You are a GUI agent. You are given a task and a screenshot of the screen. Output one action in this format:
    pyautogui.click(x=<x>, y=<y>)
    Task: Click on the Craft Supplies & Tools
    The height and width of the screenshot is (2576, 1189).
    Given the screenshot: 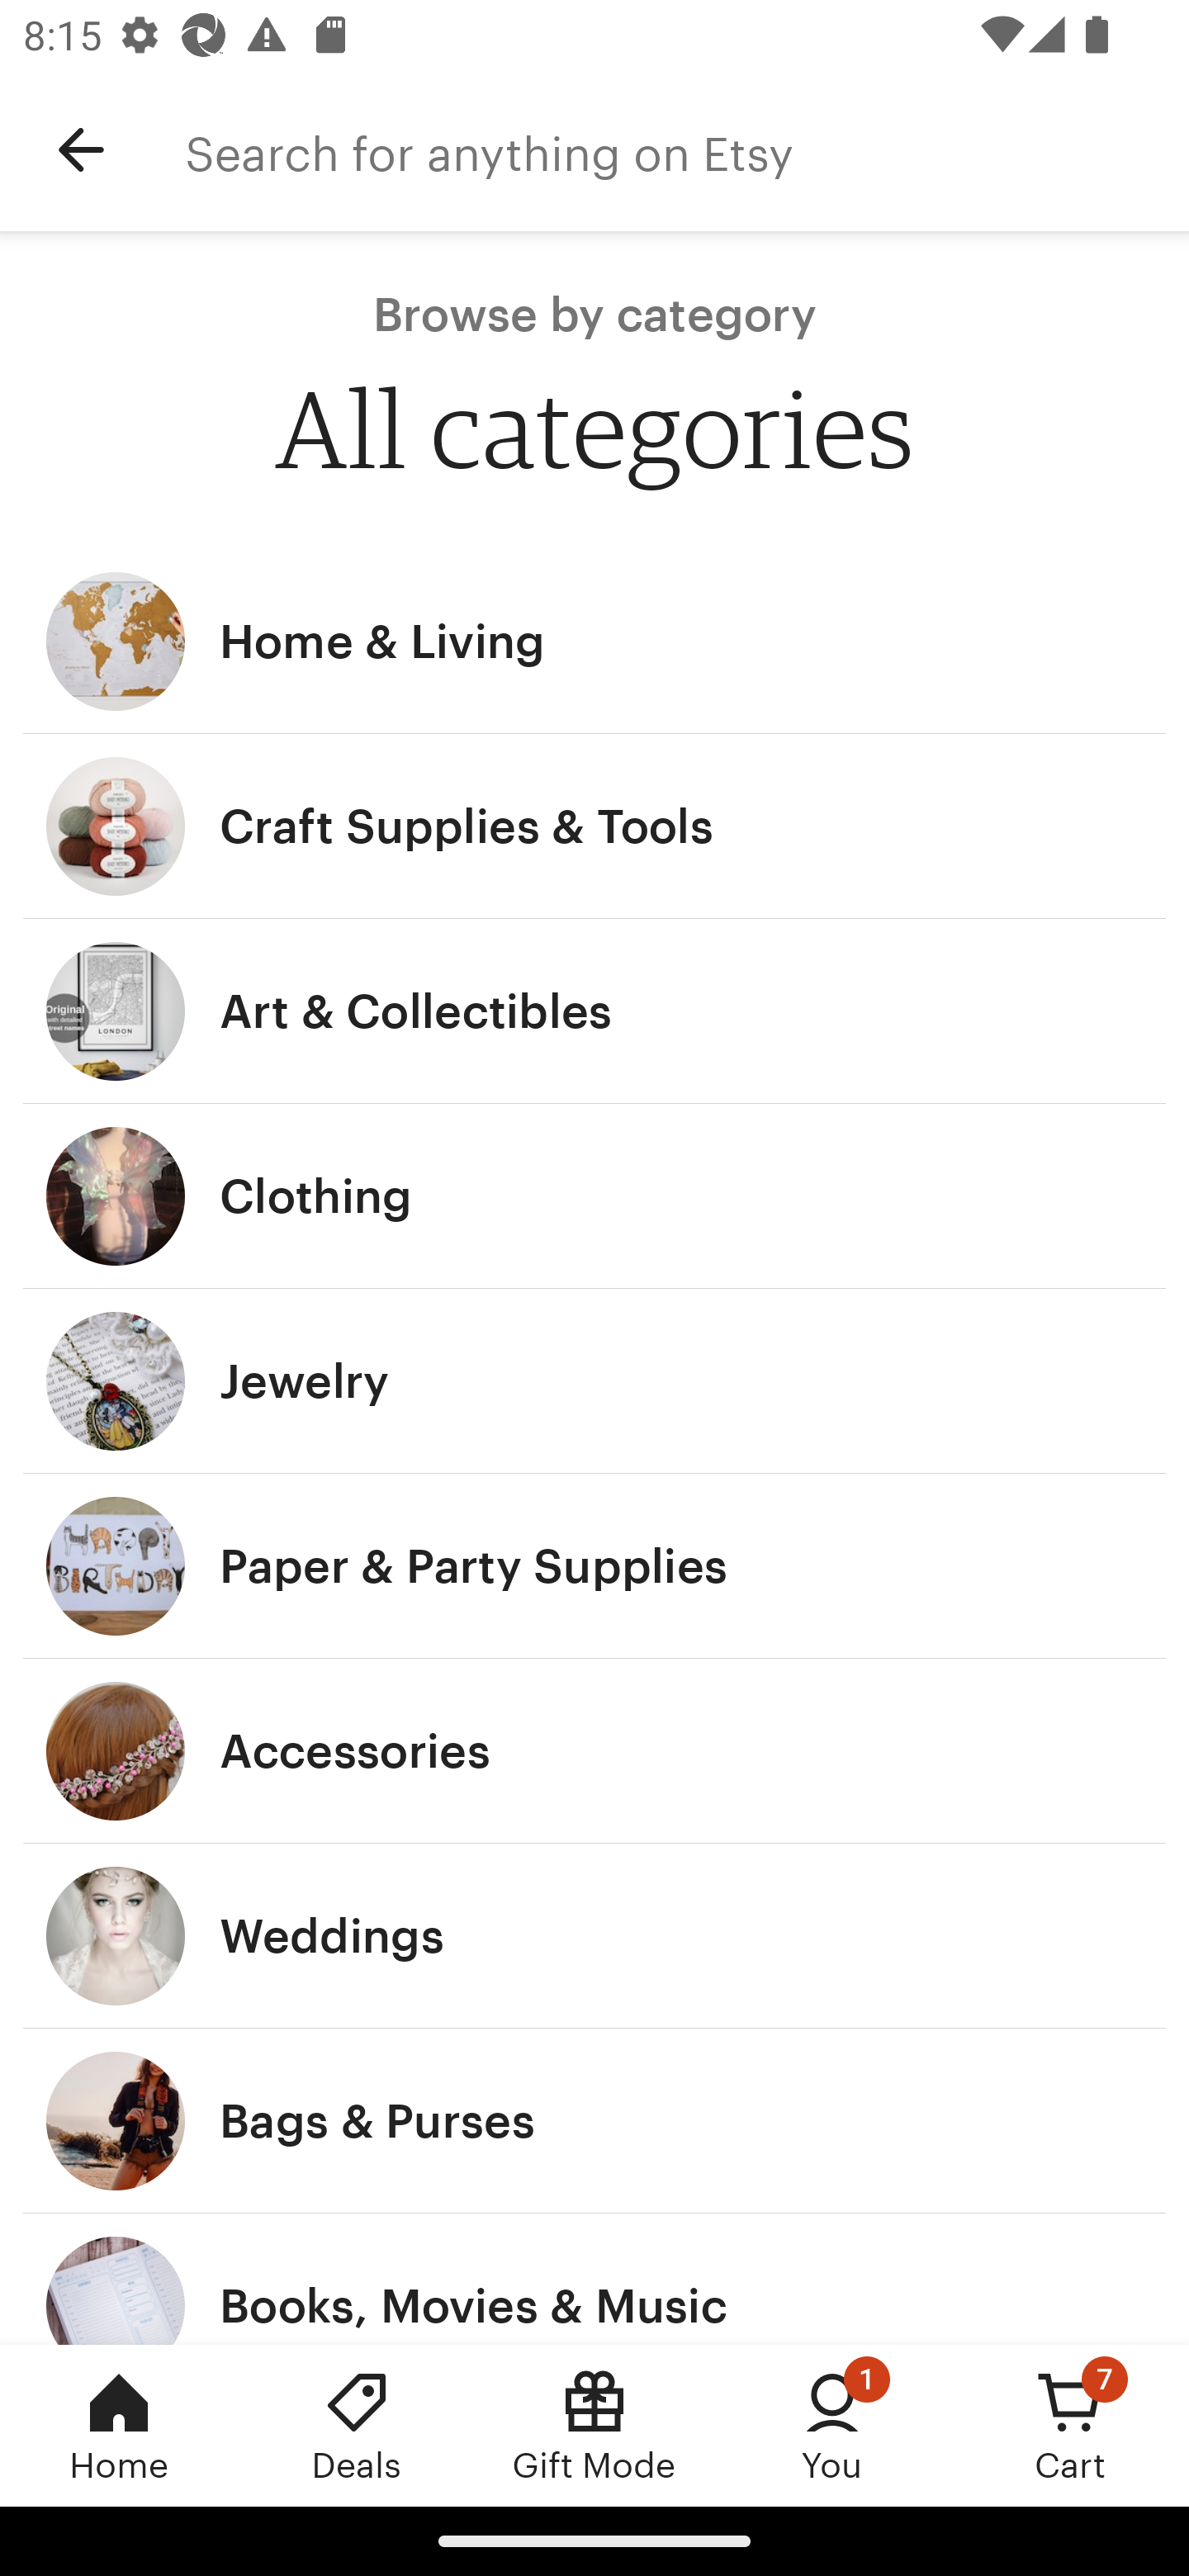 What is the action you would take?
    pyautogui.click(x=594, y=826)
    